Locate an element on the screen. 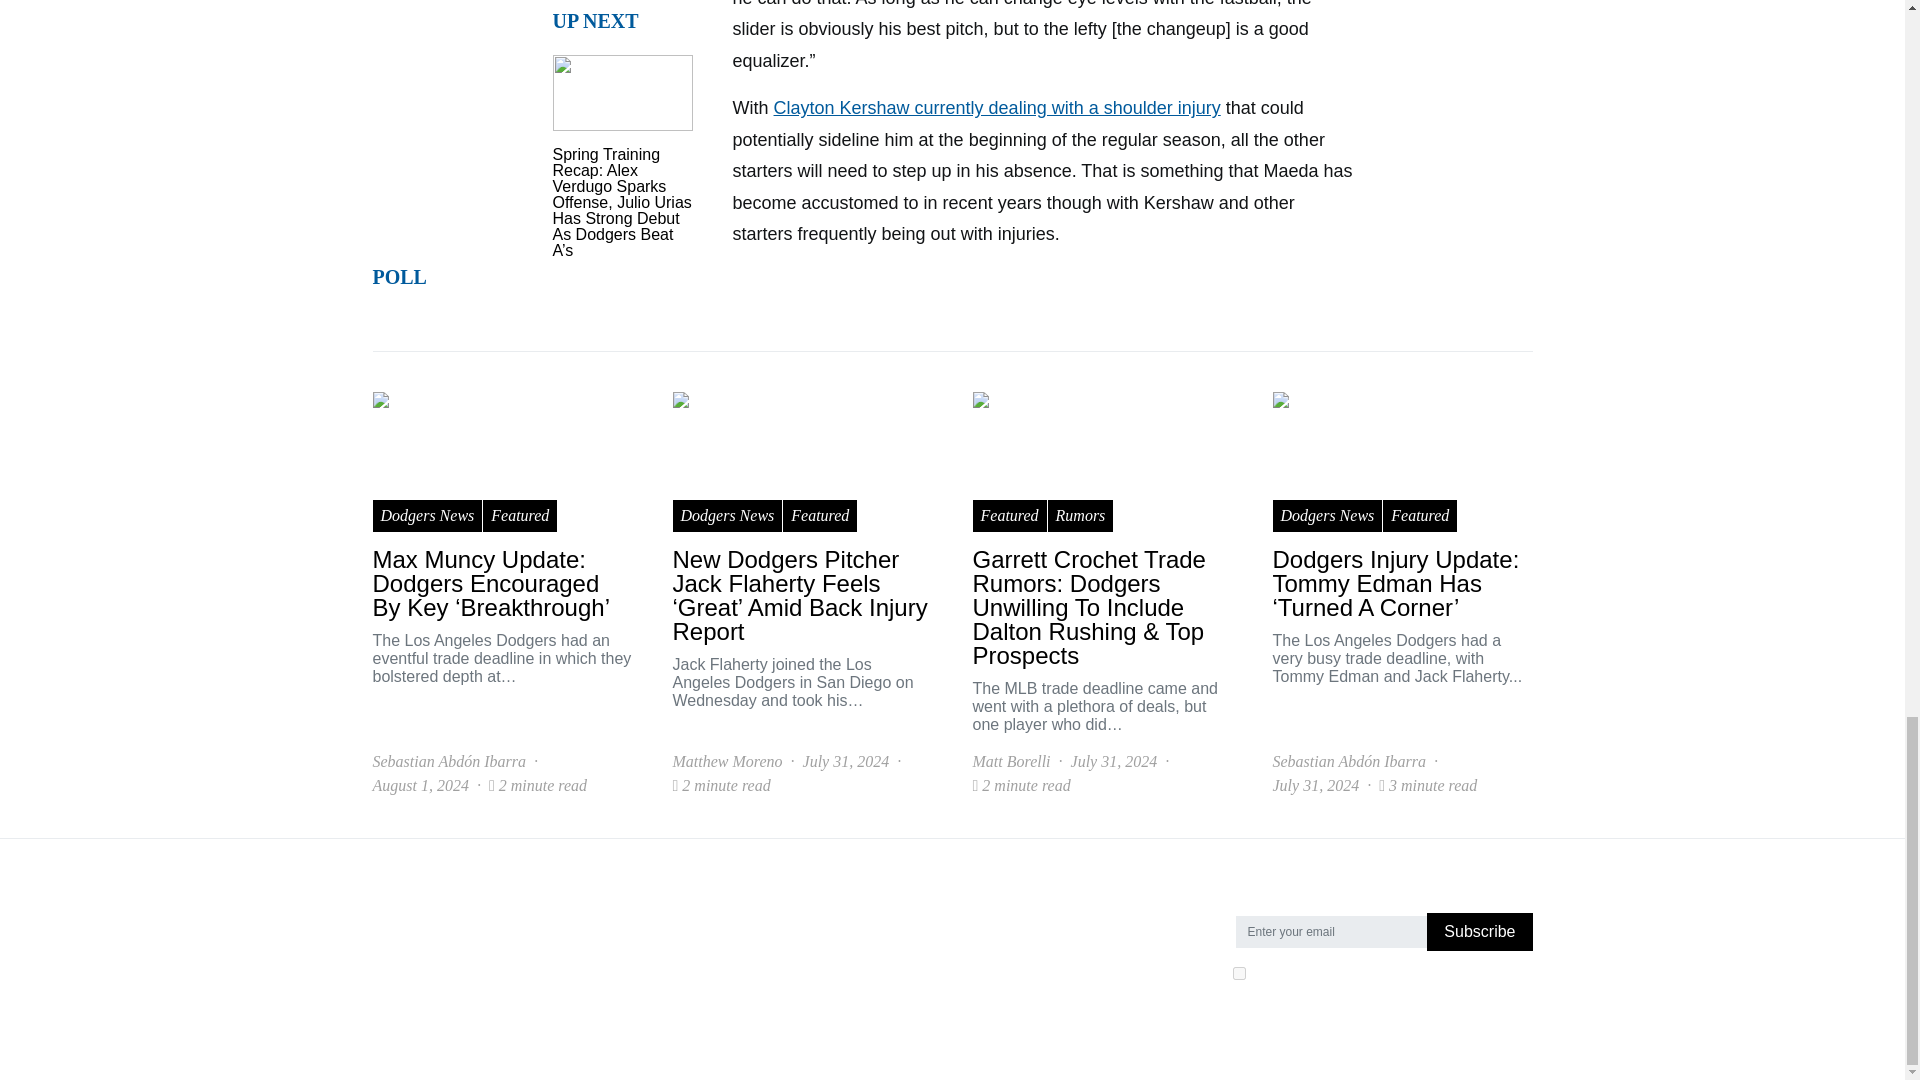  on is located at coordinates (1238, 972).